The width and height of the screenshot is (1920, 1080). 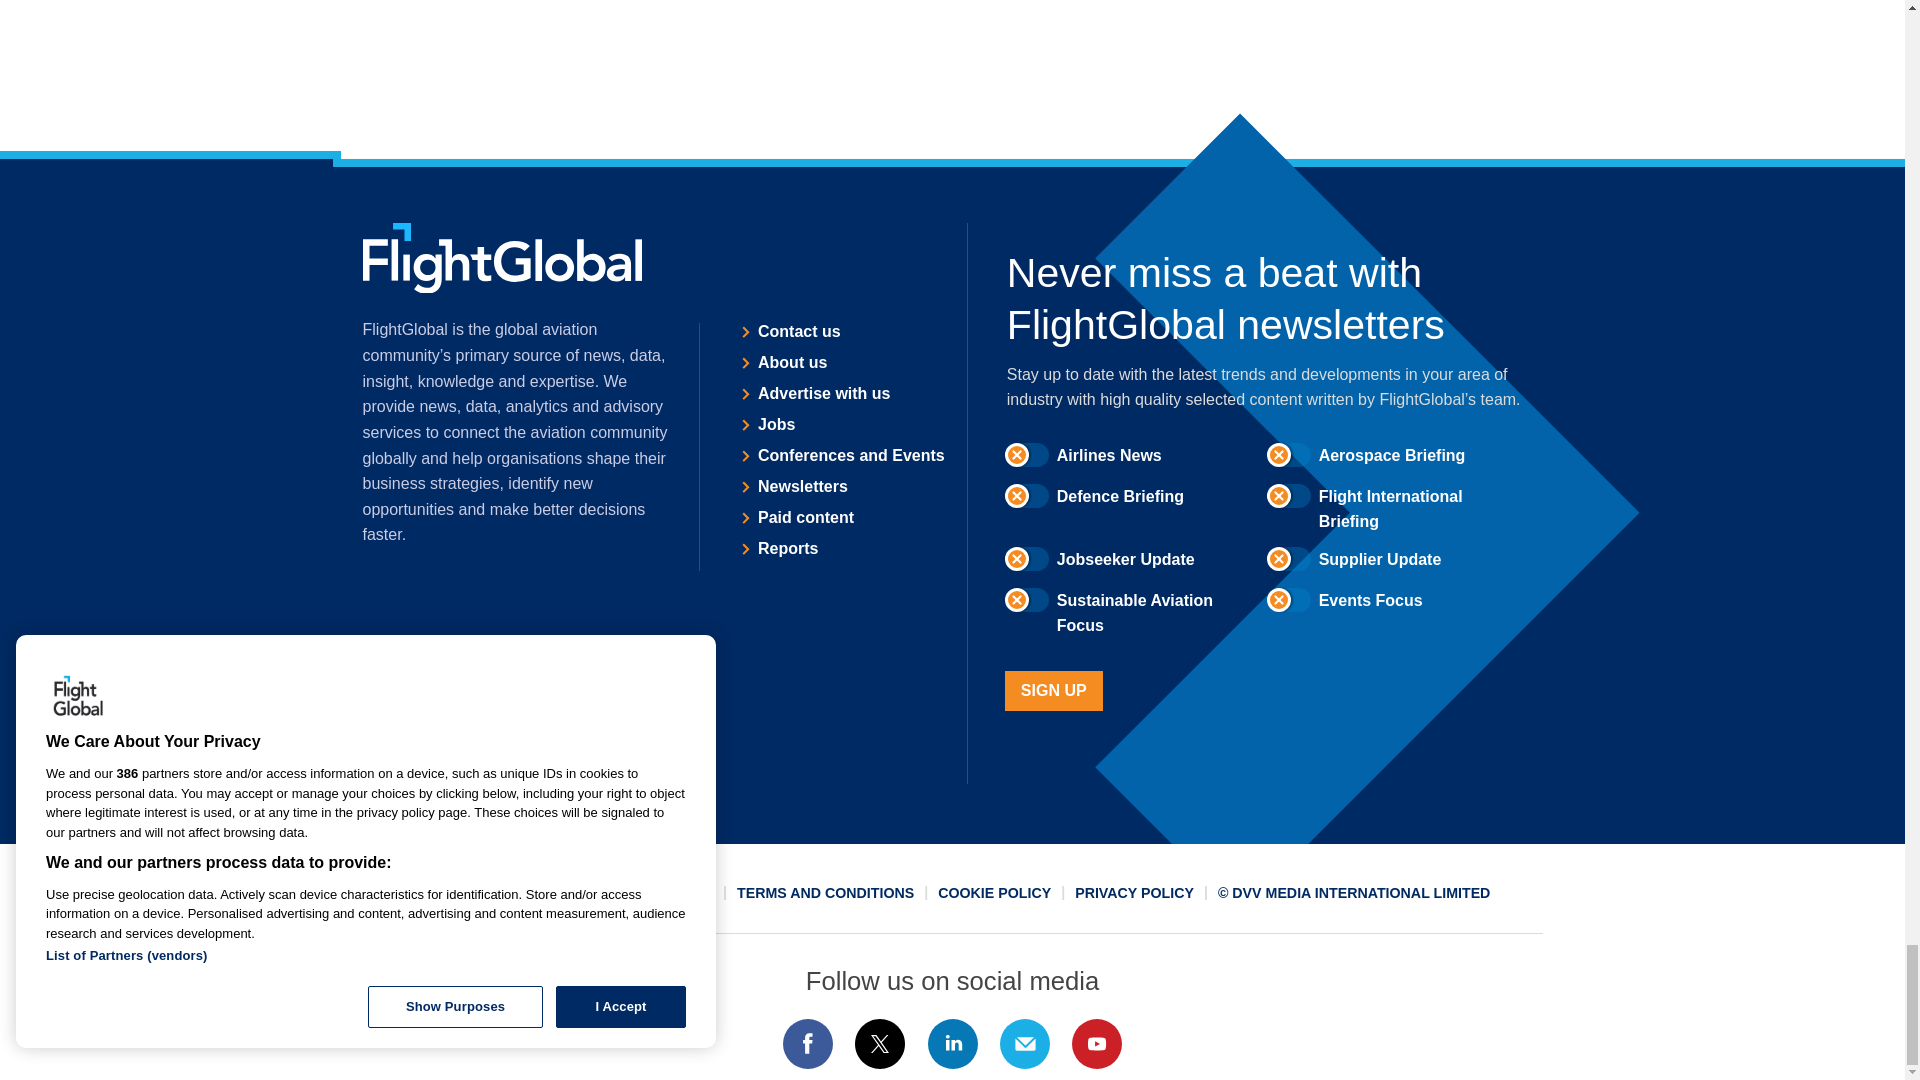 I want to click on Connect with us on Twitter, so click(x=880, y=1044).